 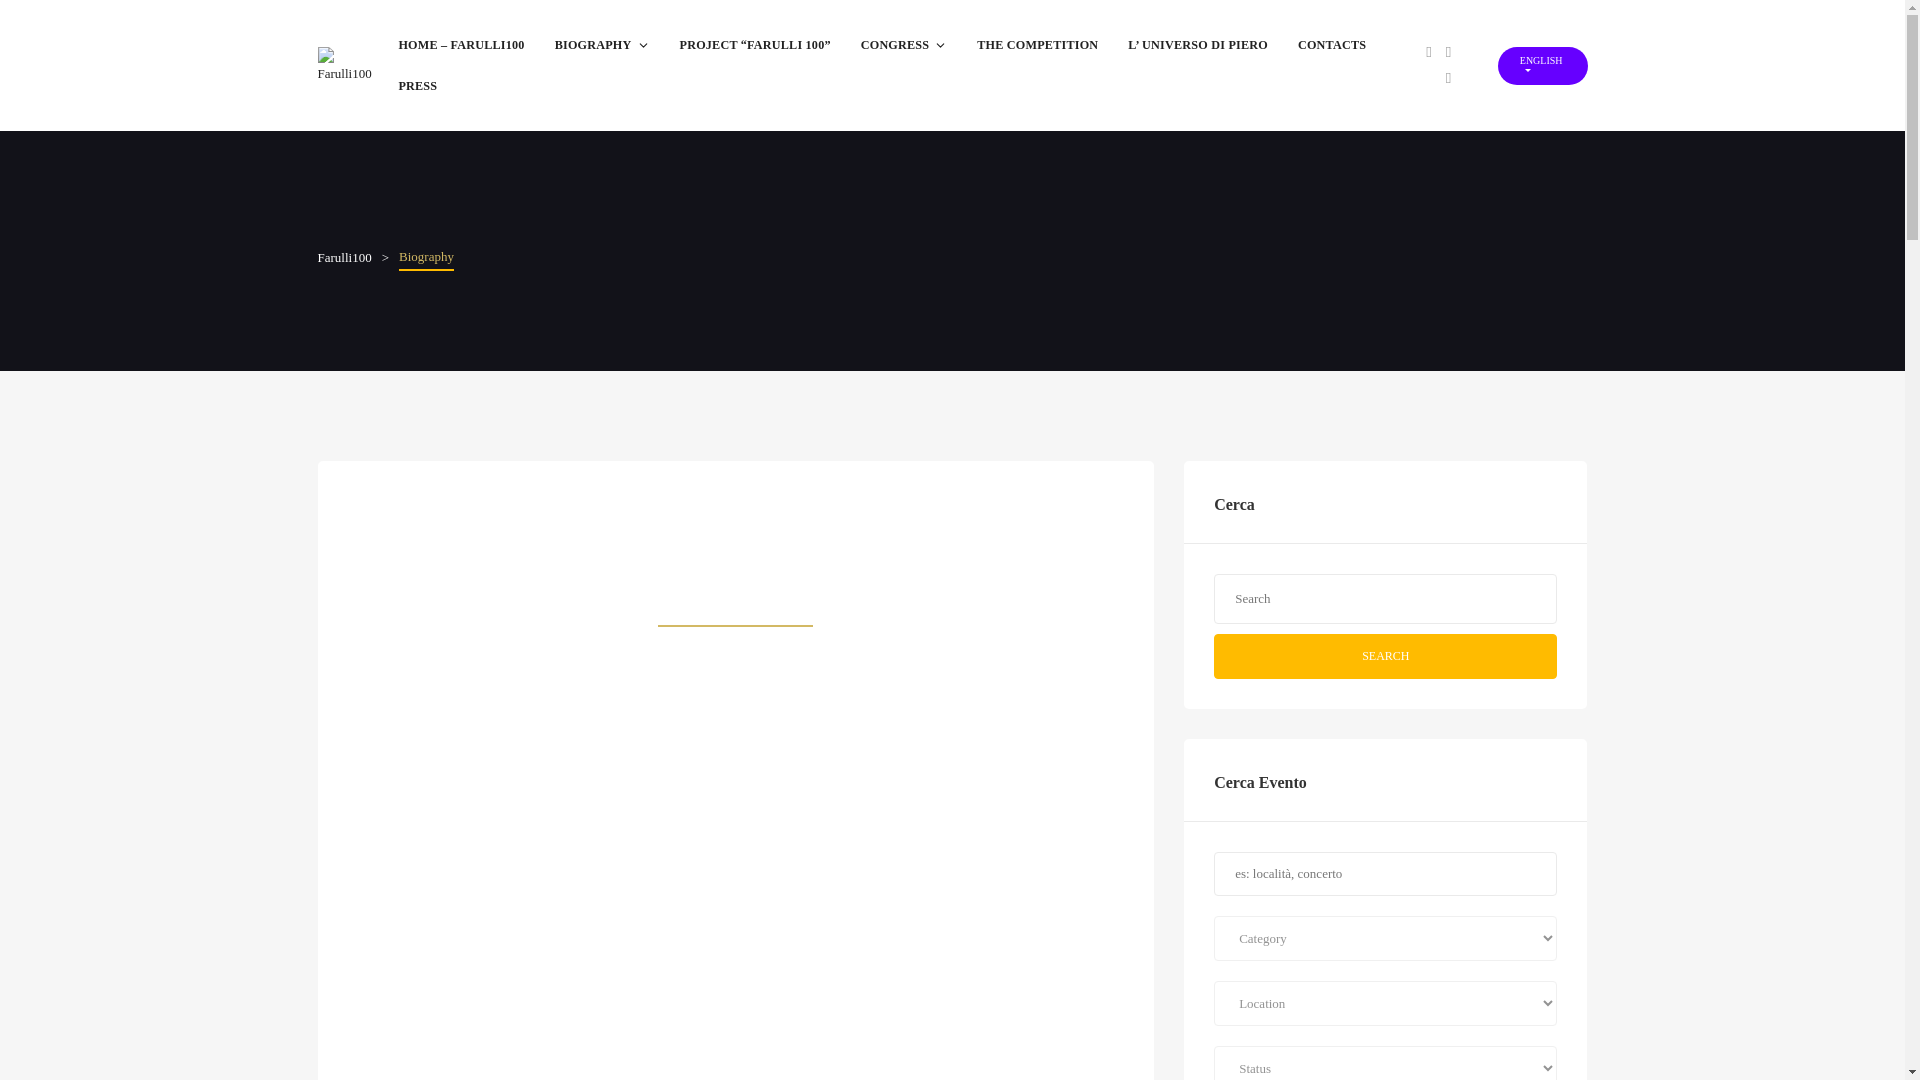 What do you see at coordinates (602, 44) in the screenshot?
I see `BIOGRAPHY` at bounding box center [602, 44].